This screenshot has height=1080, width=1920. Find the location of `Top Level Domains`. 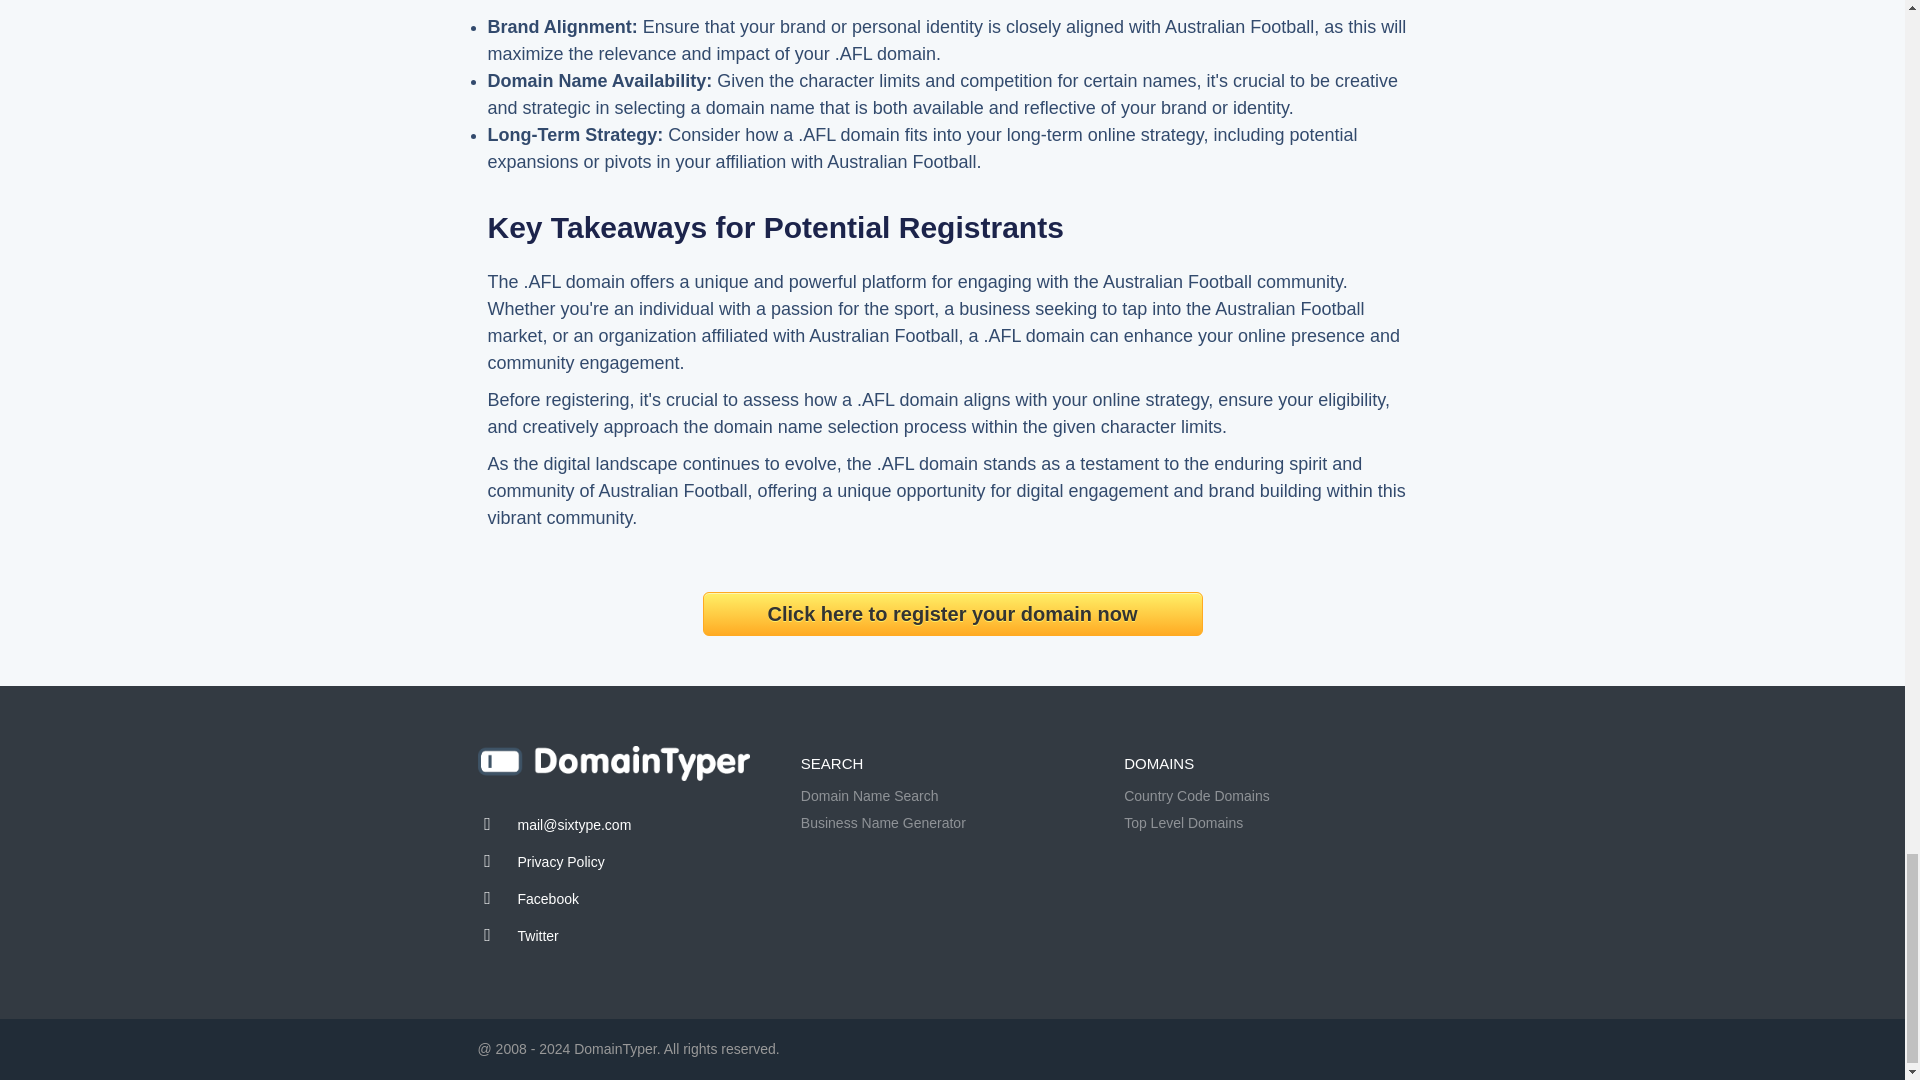

Top Level Domains is located at coordinates (1182, 822).